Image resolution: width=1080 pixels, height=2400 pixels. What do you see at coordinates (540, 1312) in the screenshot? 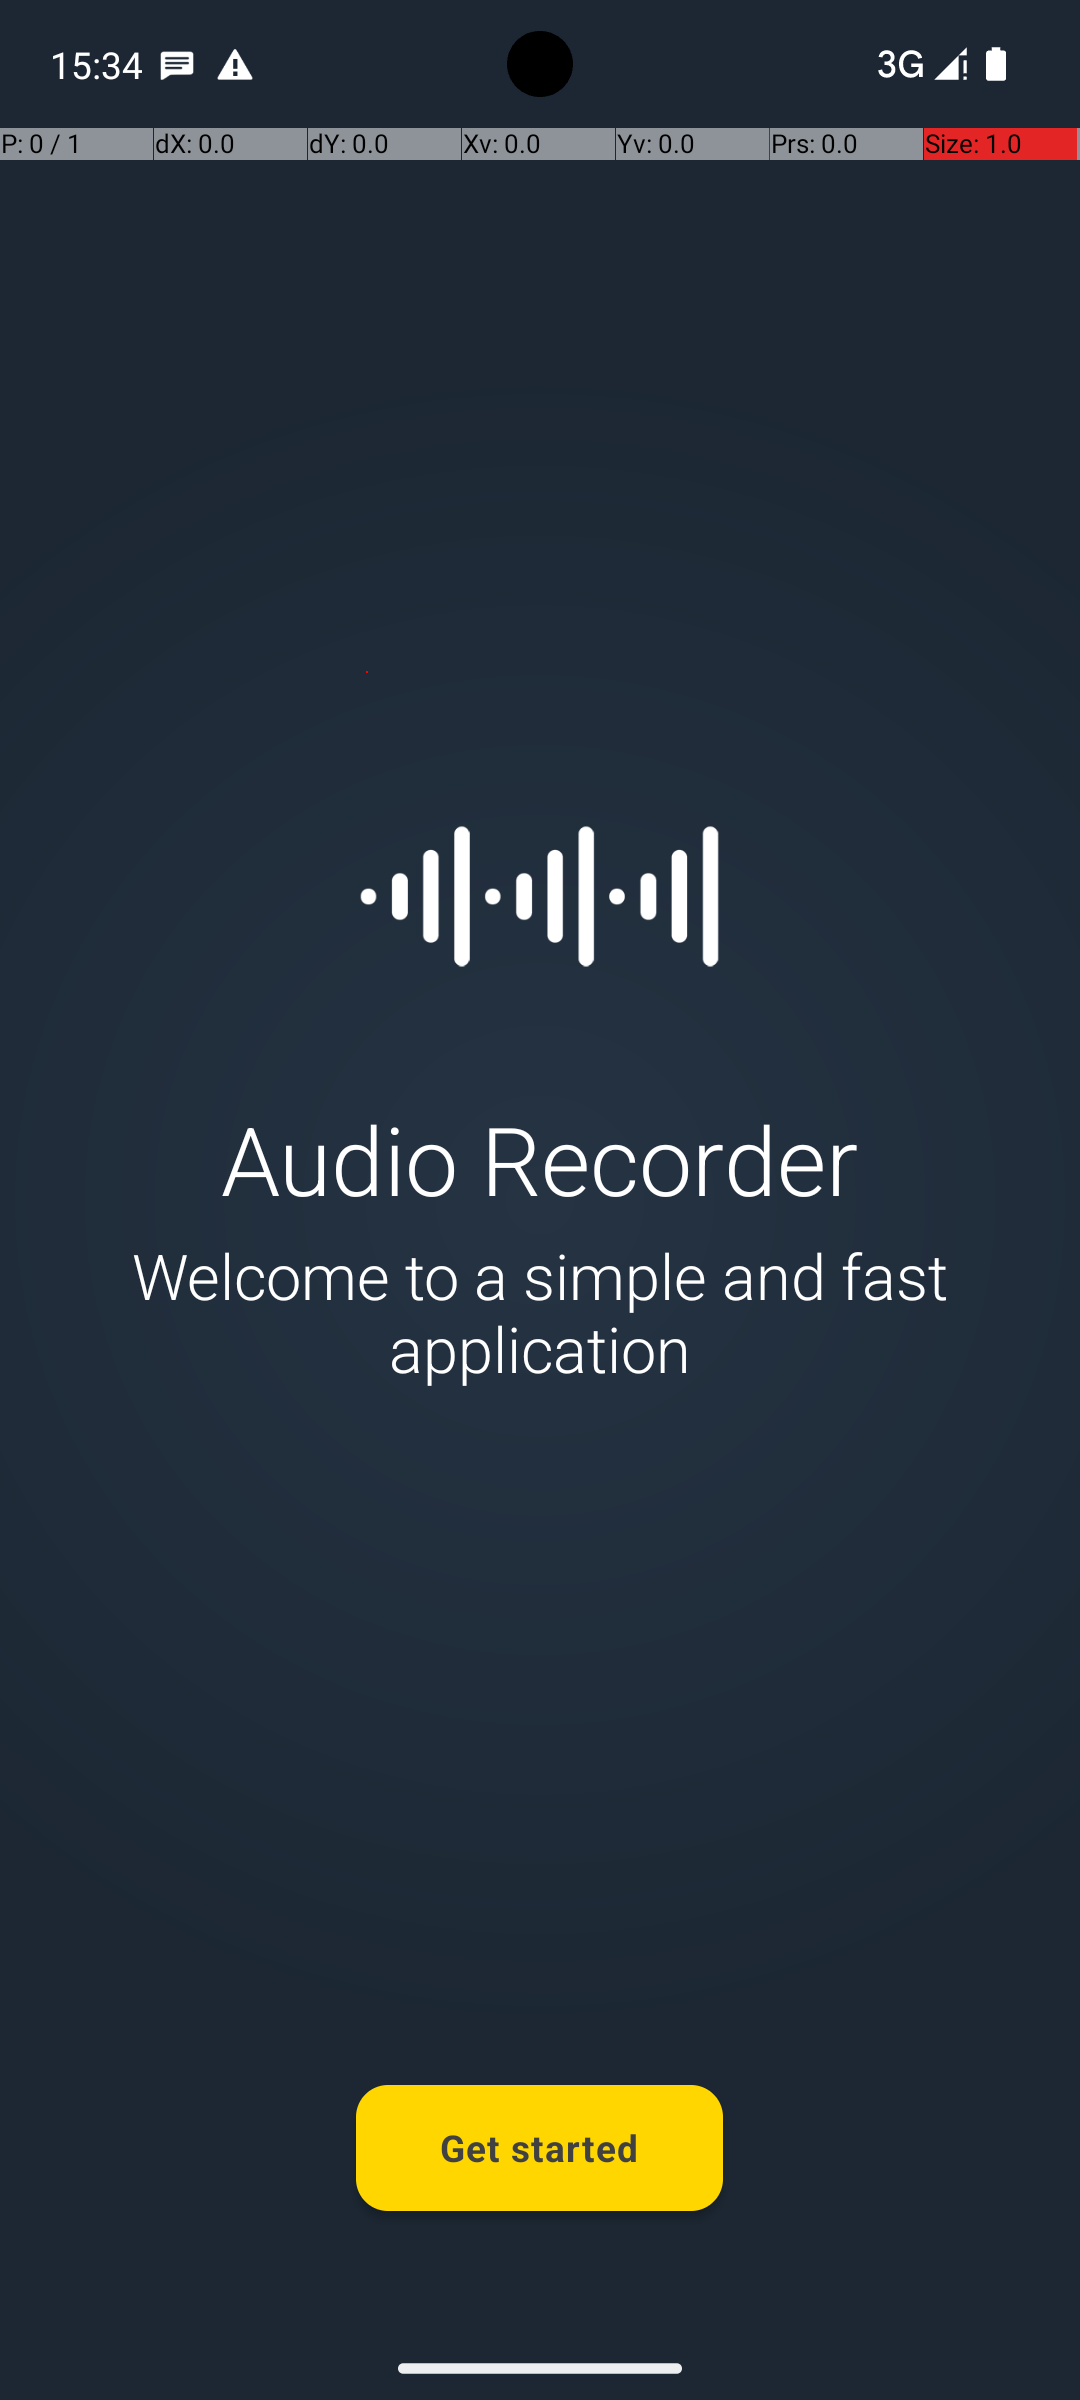
I see `Welcome to a simple and fast application` at bounding box center [540, 1312].